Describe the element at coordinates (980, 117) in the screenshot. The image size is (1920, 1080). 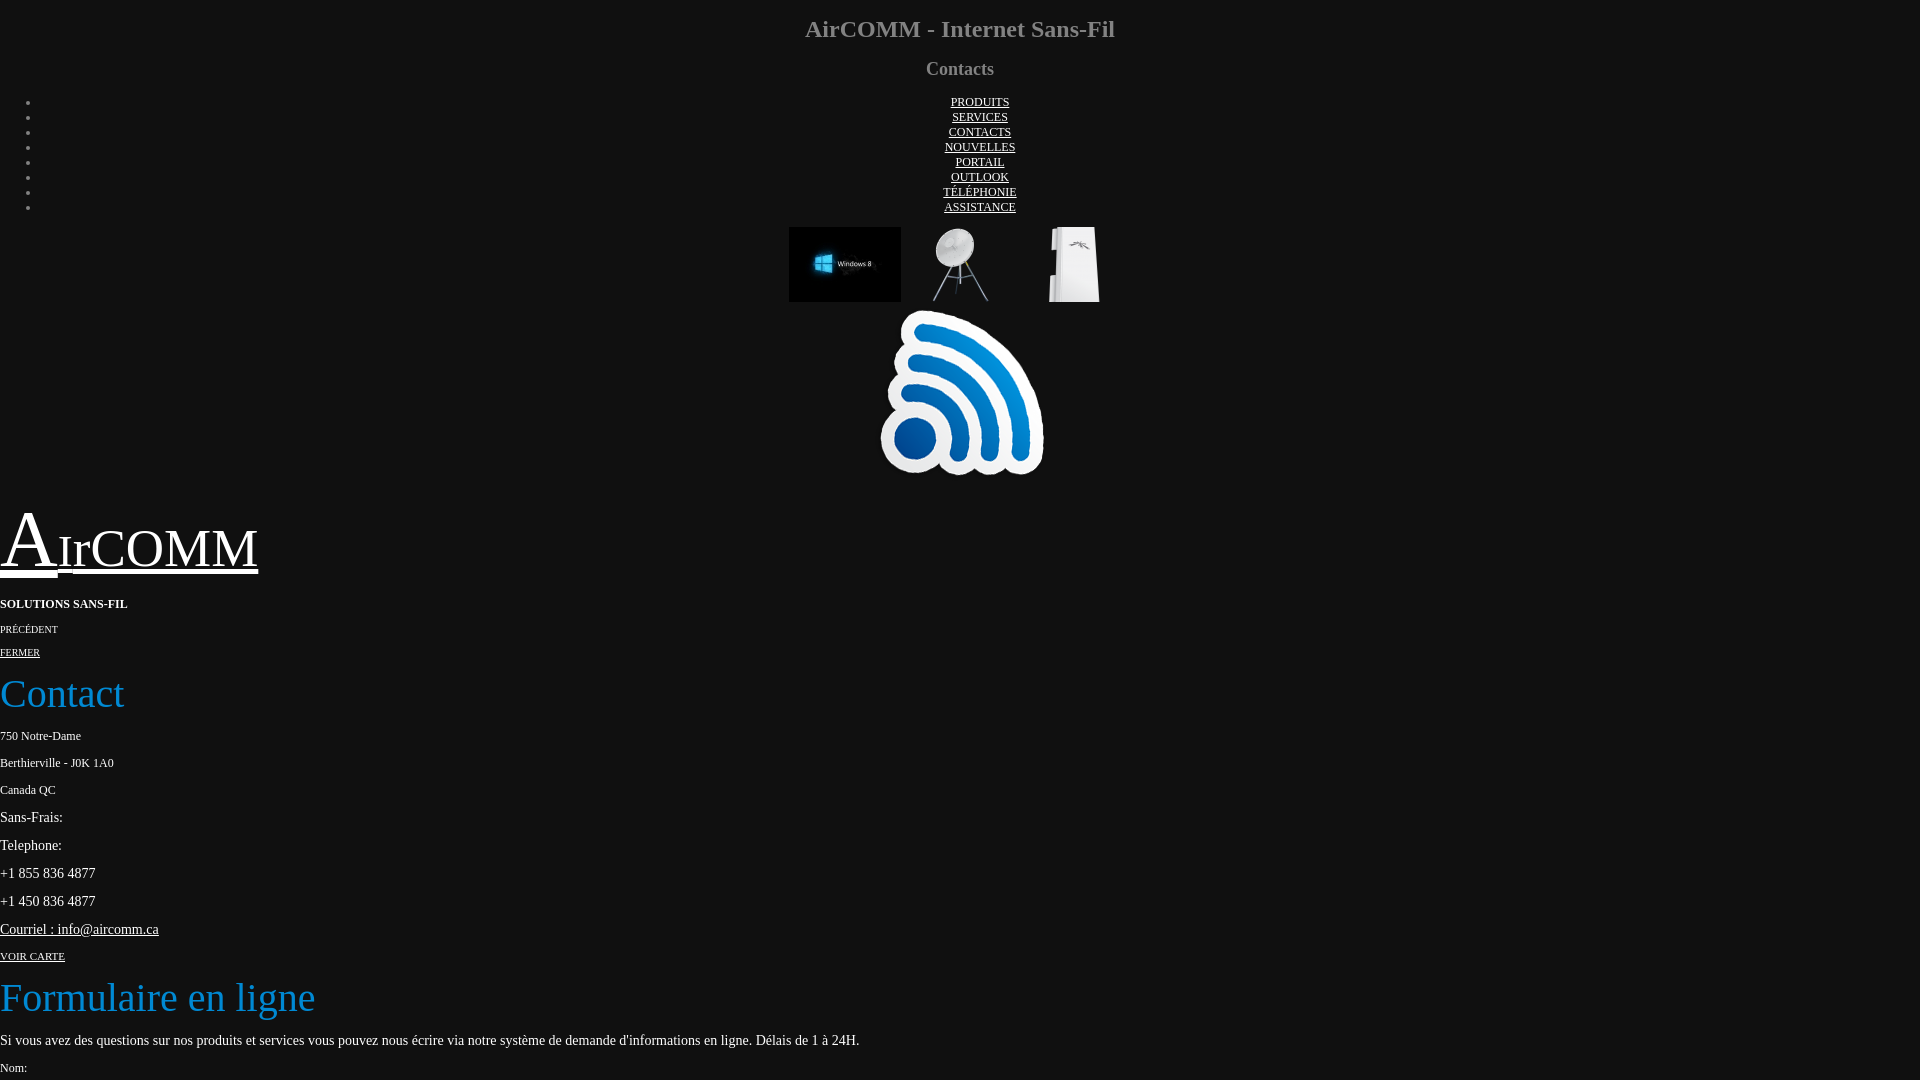
I see `SERVICES` at that location.